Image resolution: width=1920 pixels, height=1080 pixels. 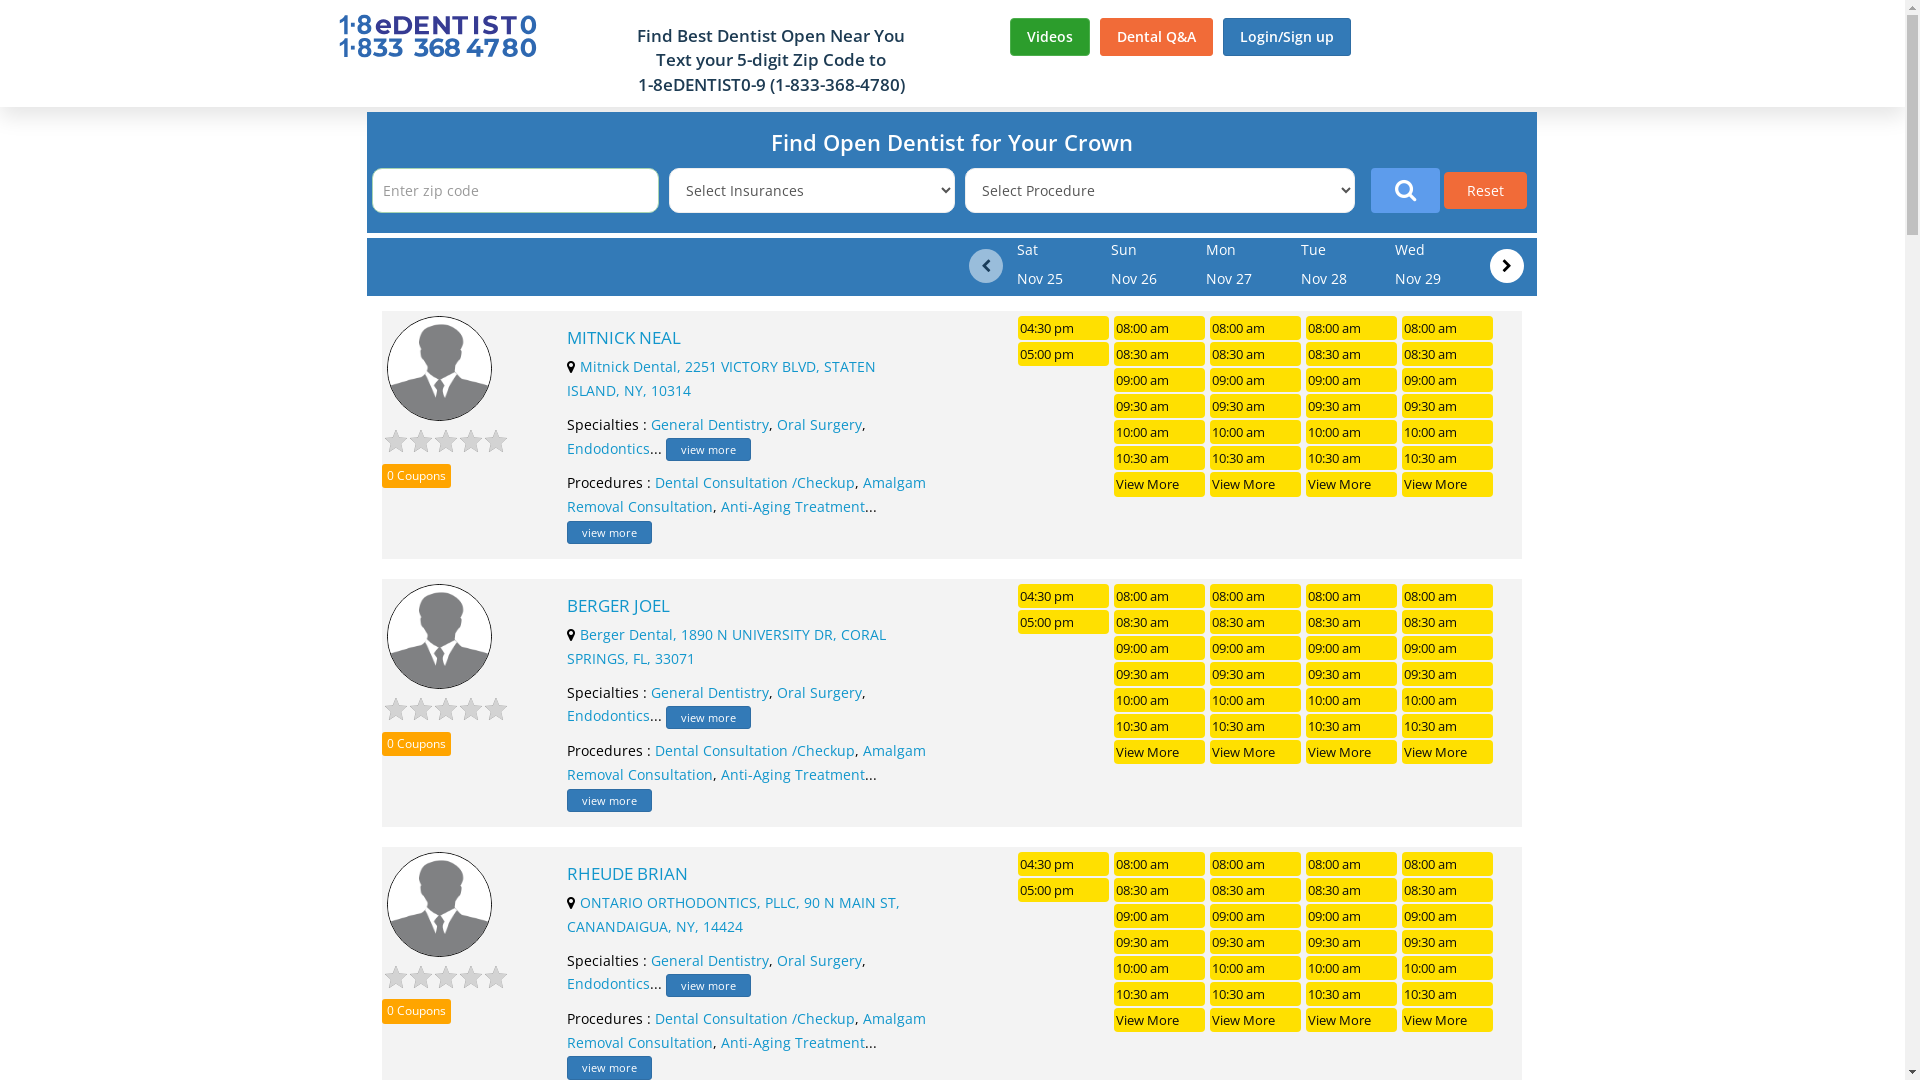 What do you see at coordinates (1063, 890) in the screenshot?
I see `05:00 pm` at bounding box center [1063, 890].